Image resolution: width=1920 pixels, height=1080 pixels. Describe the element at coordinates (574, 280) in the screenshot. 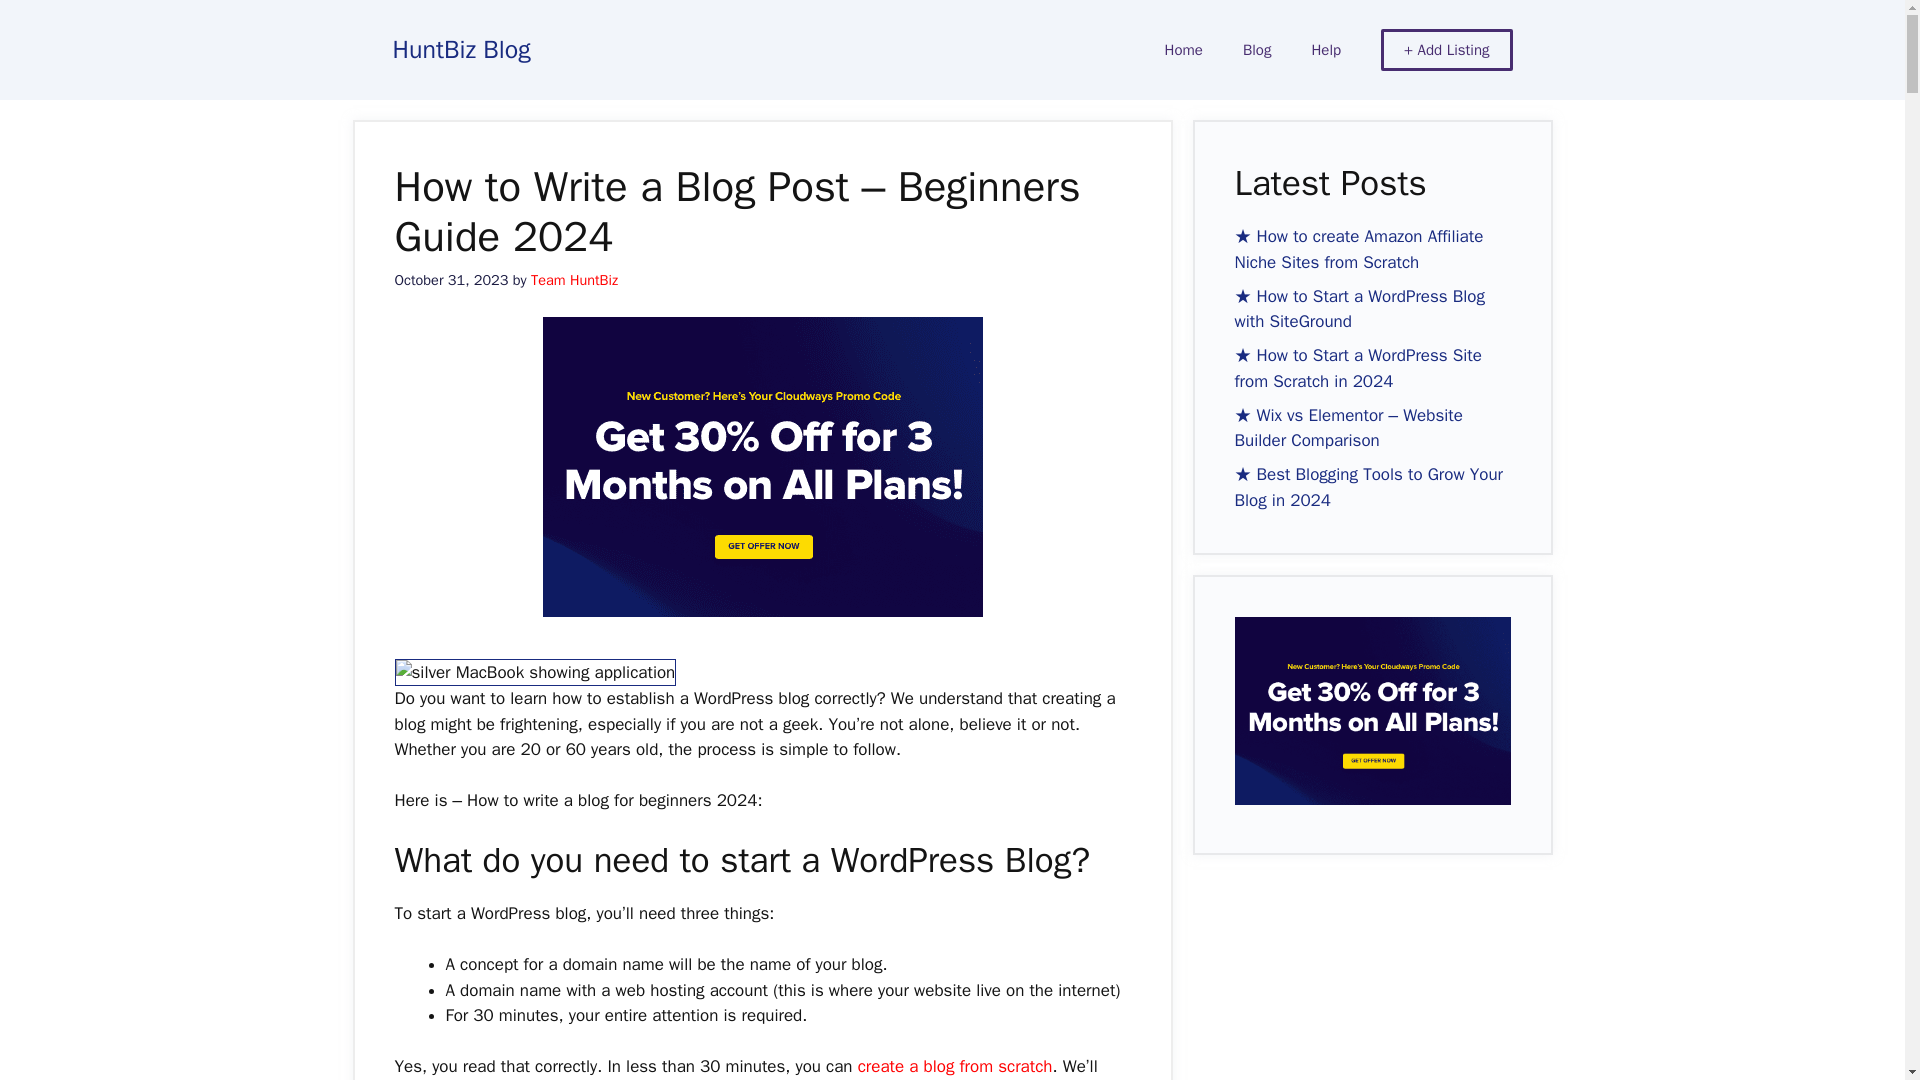

I see `View all posts by Team HuntBiz` at that location.